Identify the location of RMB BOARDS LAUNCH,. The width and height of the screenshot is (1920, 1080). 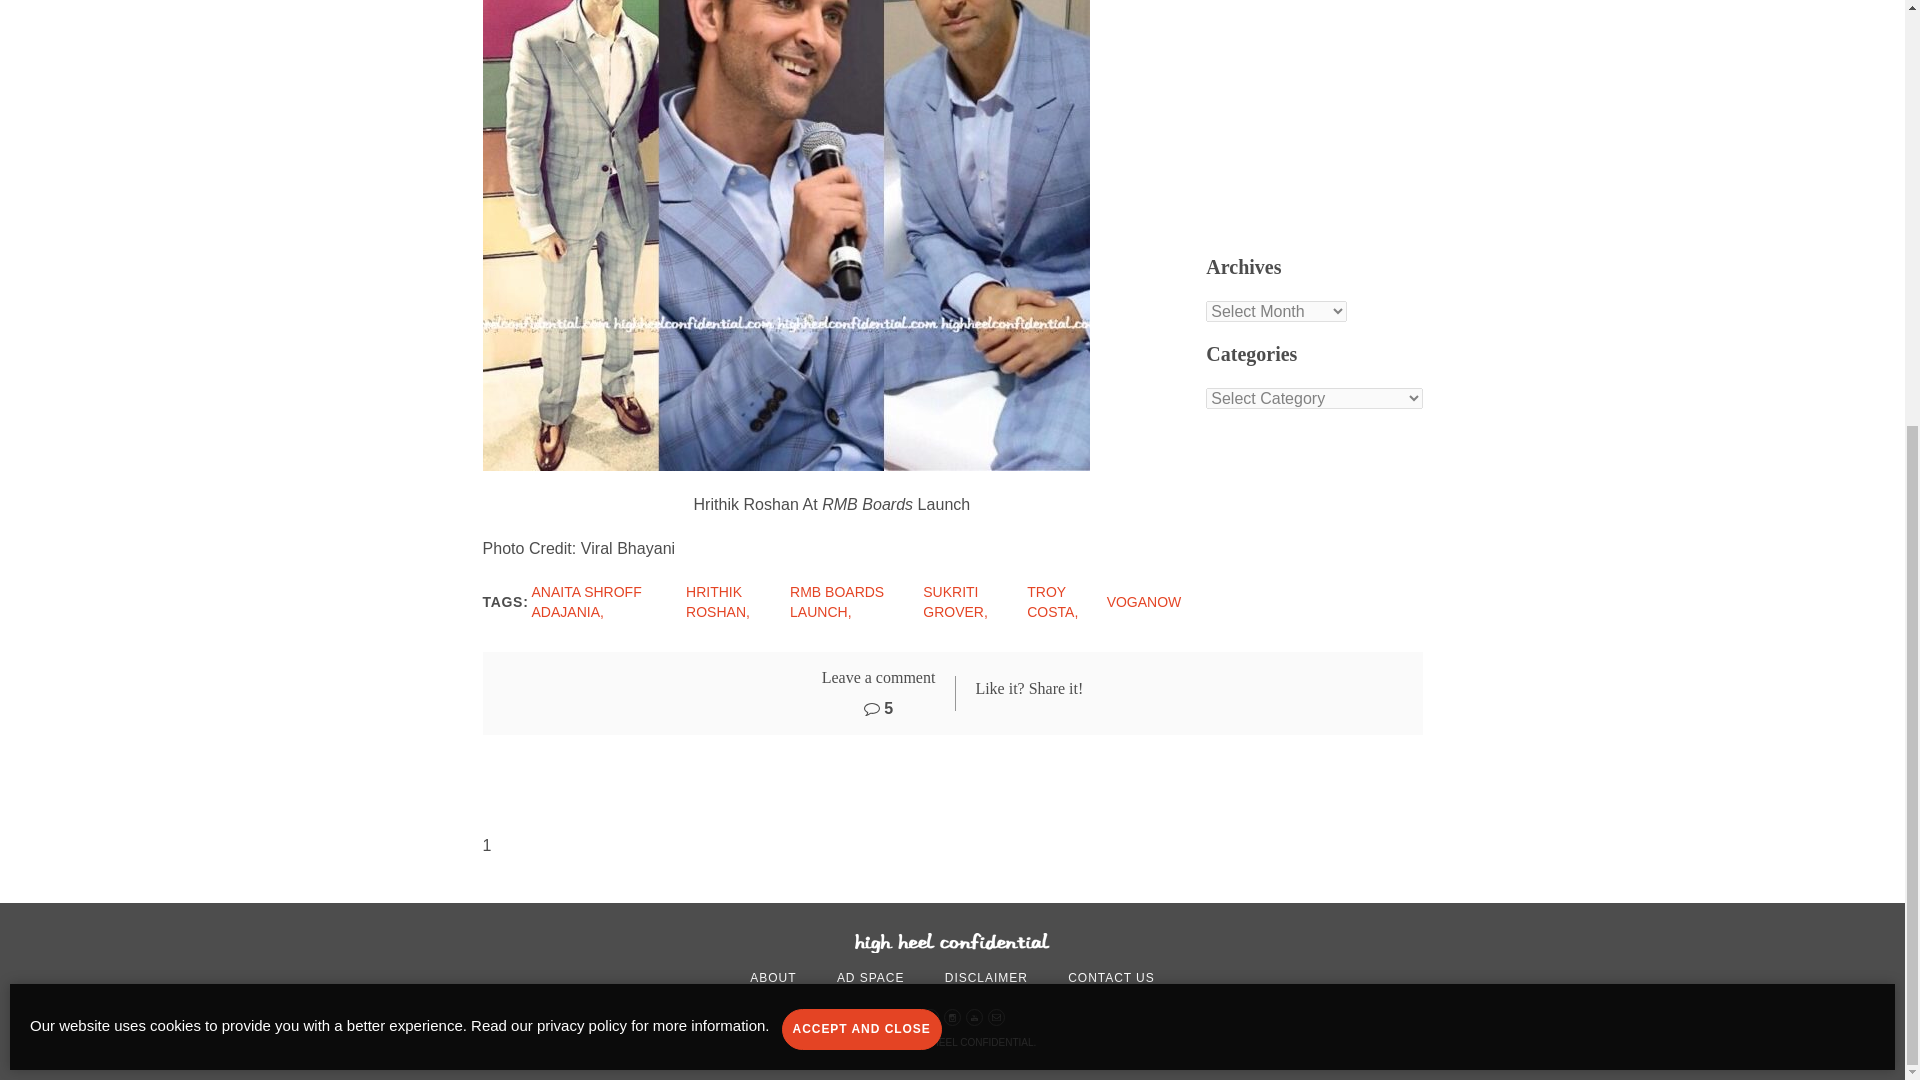
(836, 602).